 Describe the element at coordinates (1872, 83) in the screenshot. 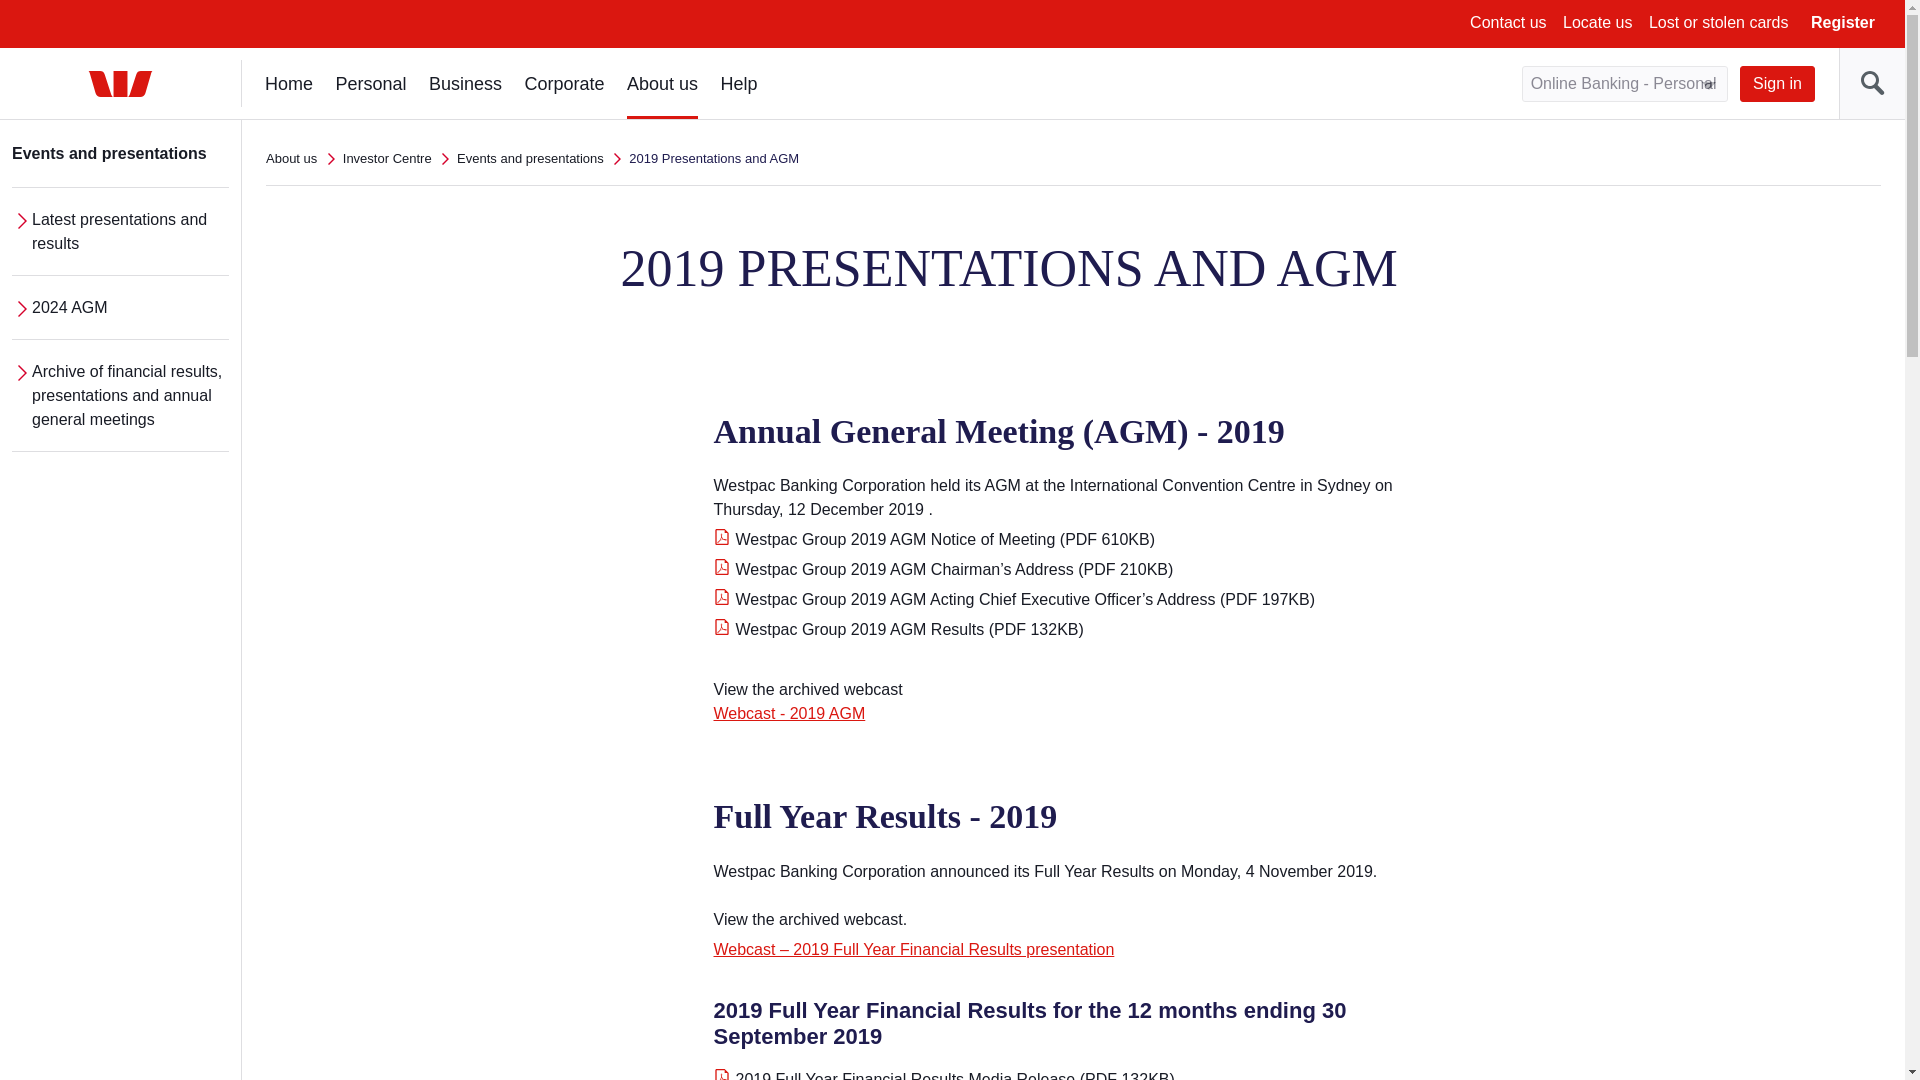

I see `Search` at that location.